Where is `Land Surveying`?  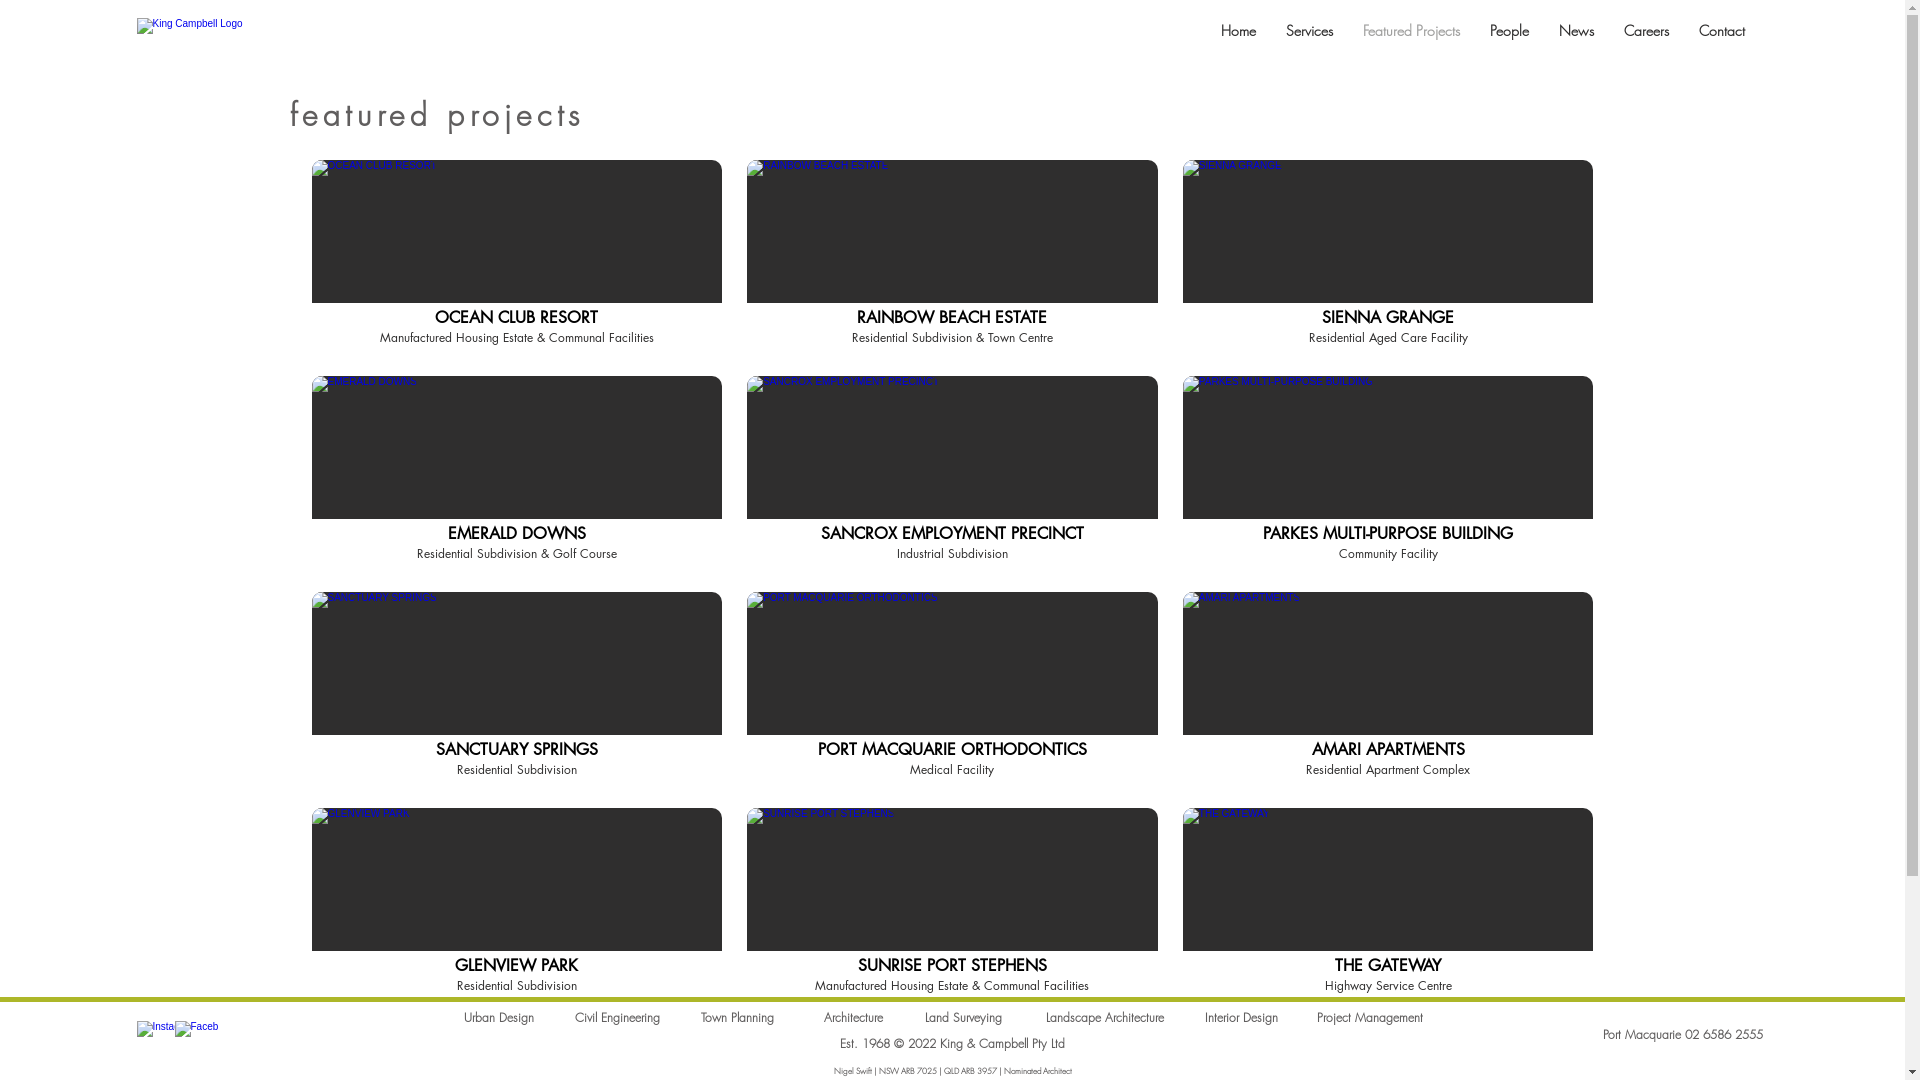 Land Surveying is located at coordinates (962, 1018).